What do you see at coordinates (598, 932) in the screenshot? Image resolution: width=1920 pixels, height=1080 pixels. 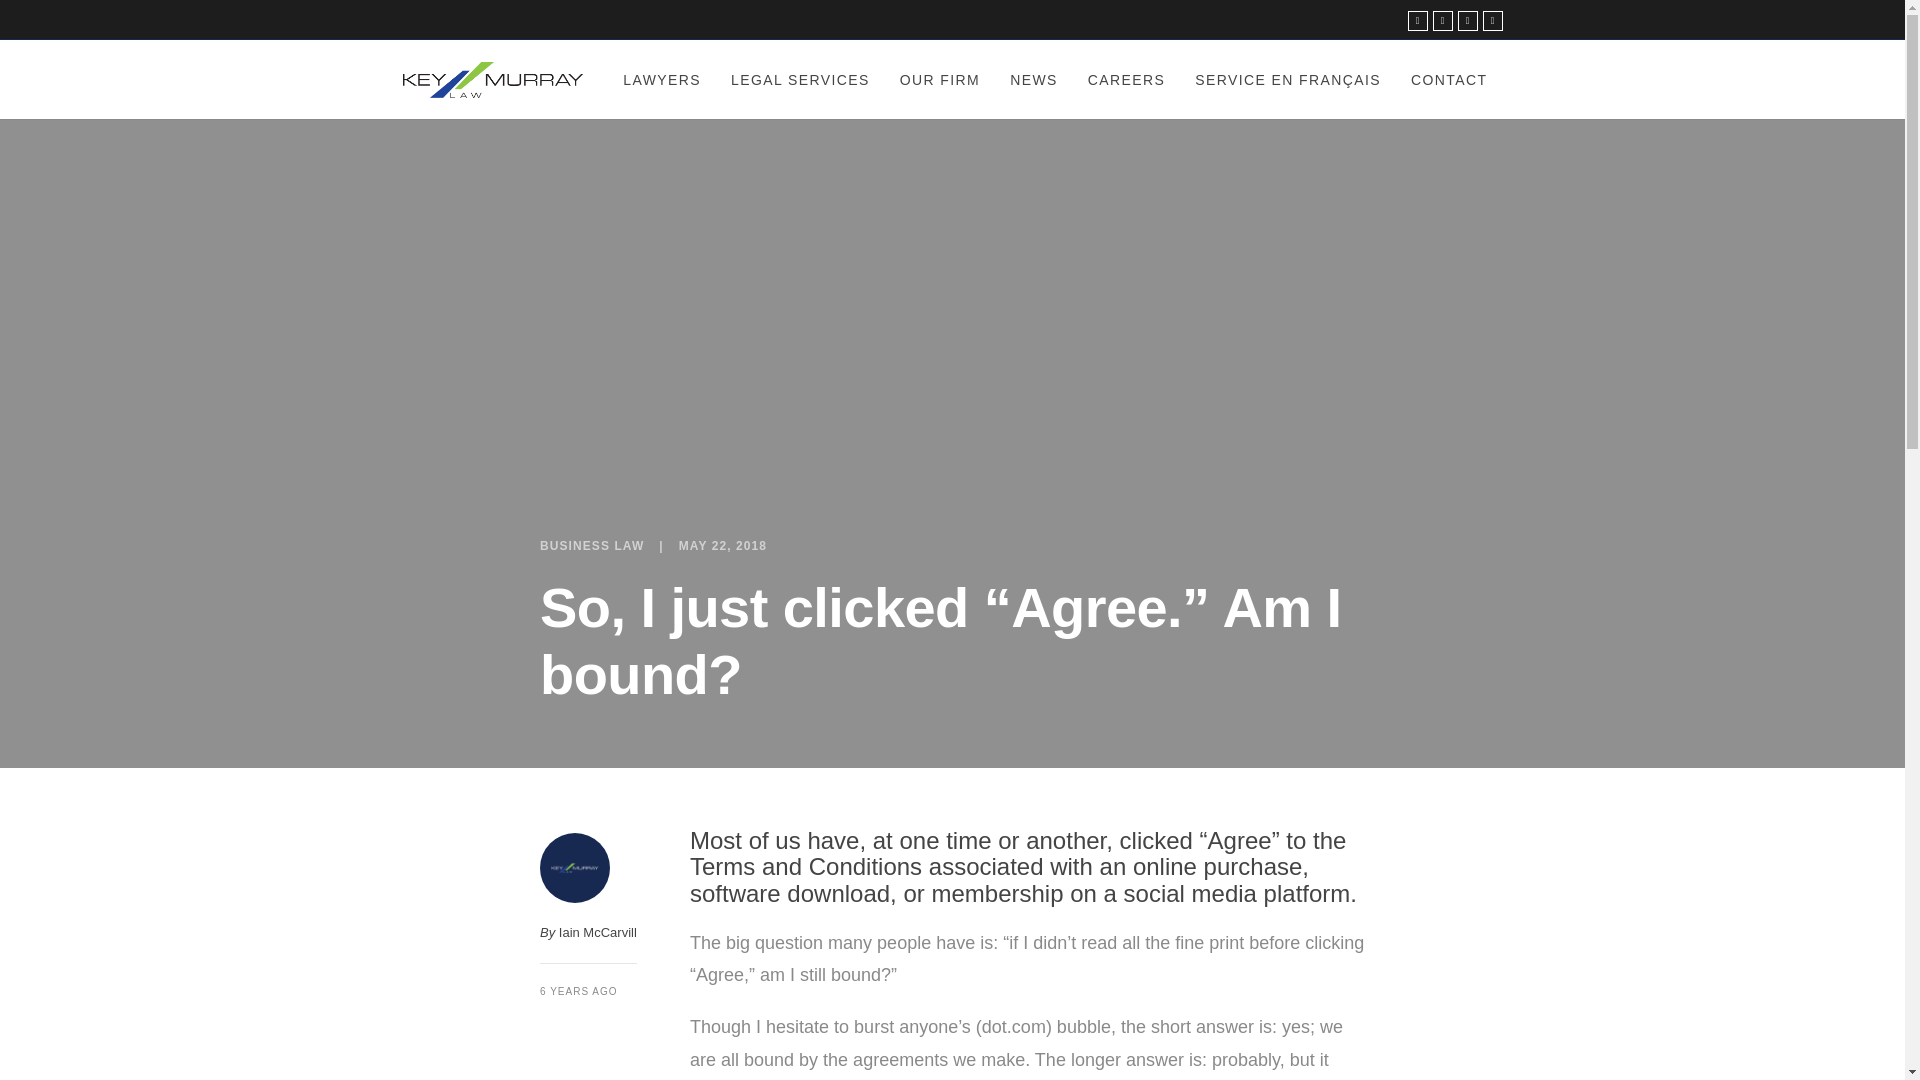 I see `Posts by Iain McCarvill` at bounding box center [598, 932].